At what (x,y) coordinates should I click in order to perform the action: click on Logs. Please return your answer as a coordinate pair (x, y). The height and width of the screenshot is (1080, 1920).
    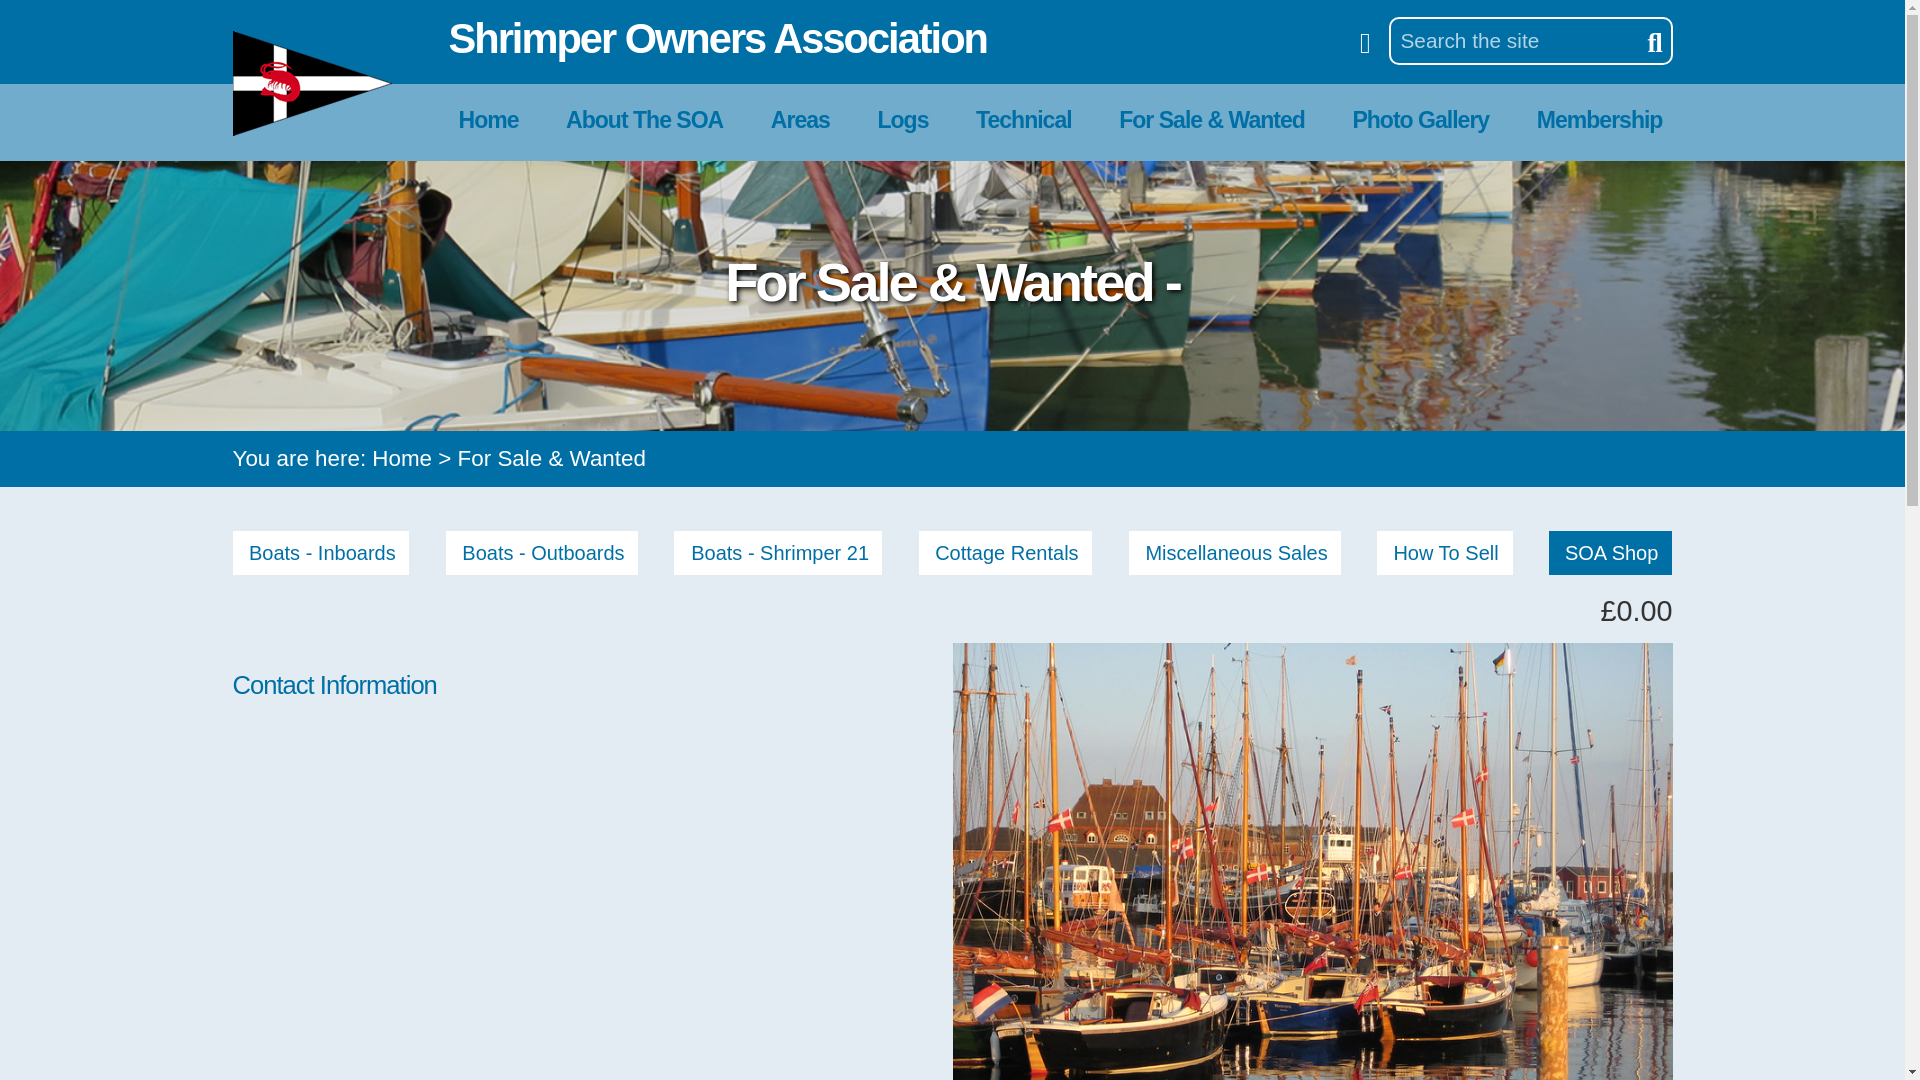
    Looking at the image, I should click on (902, 120).